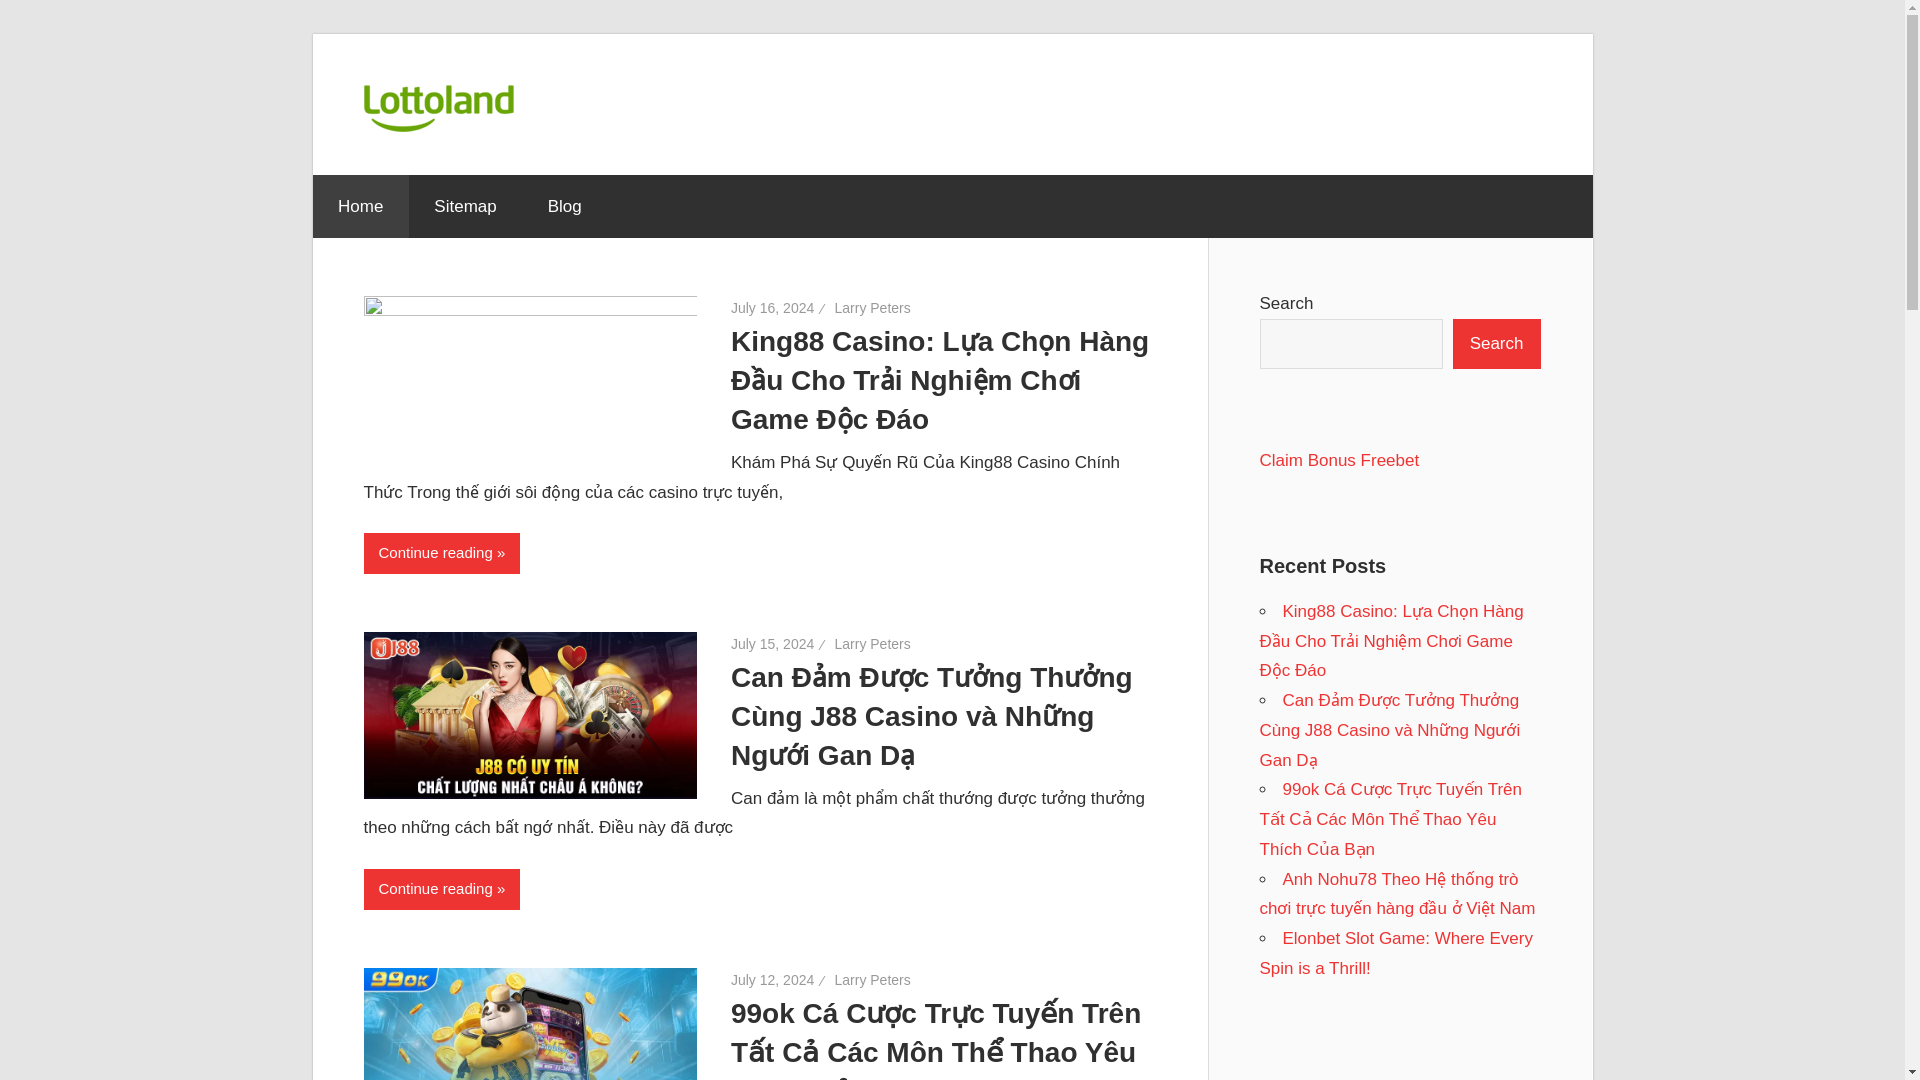  I want to click on Larry Peters, so click(872, 308).